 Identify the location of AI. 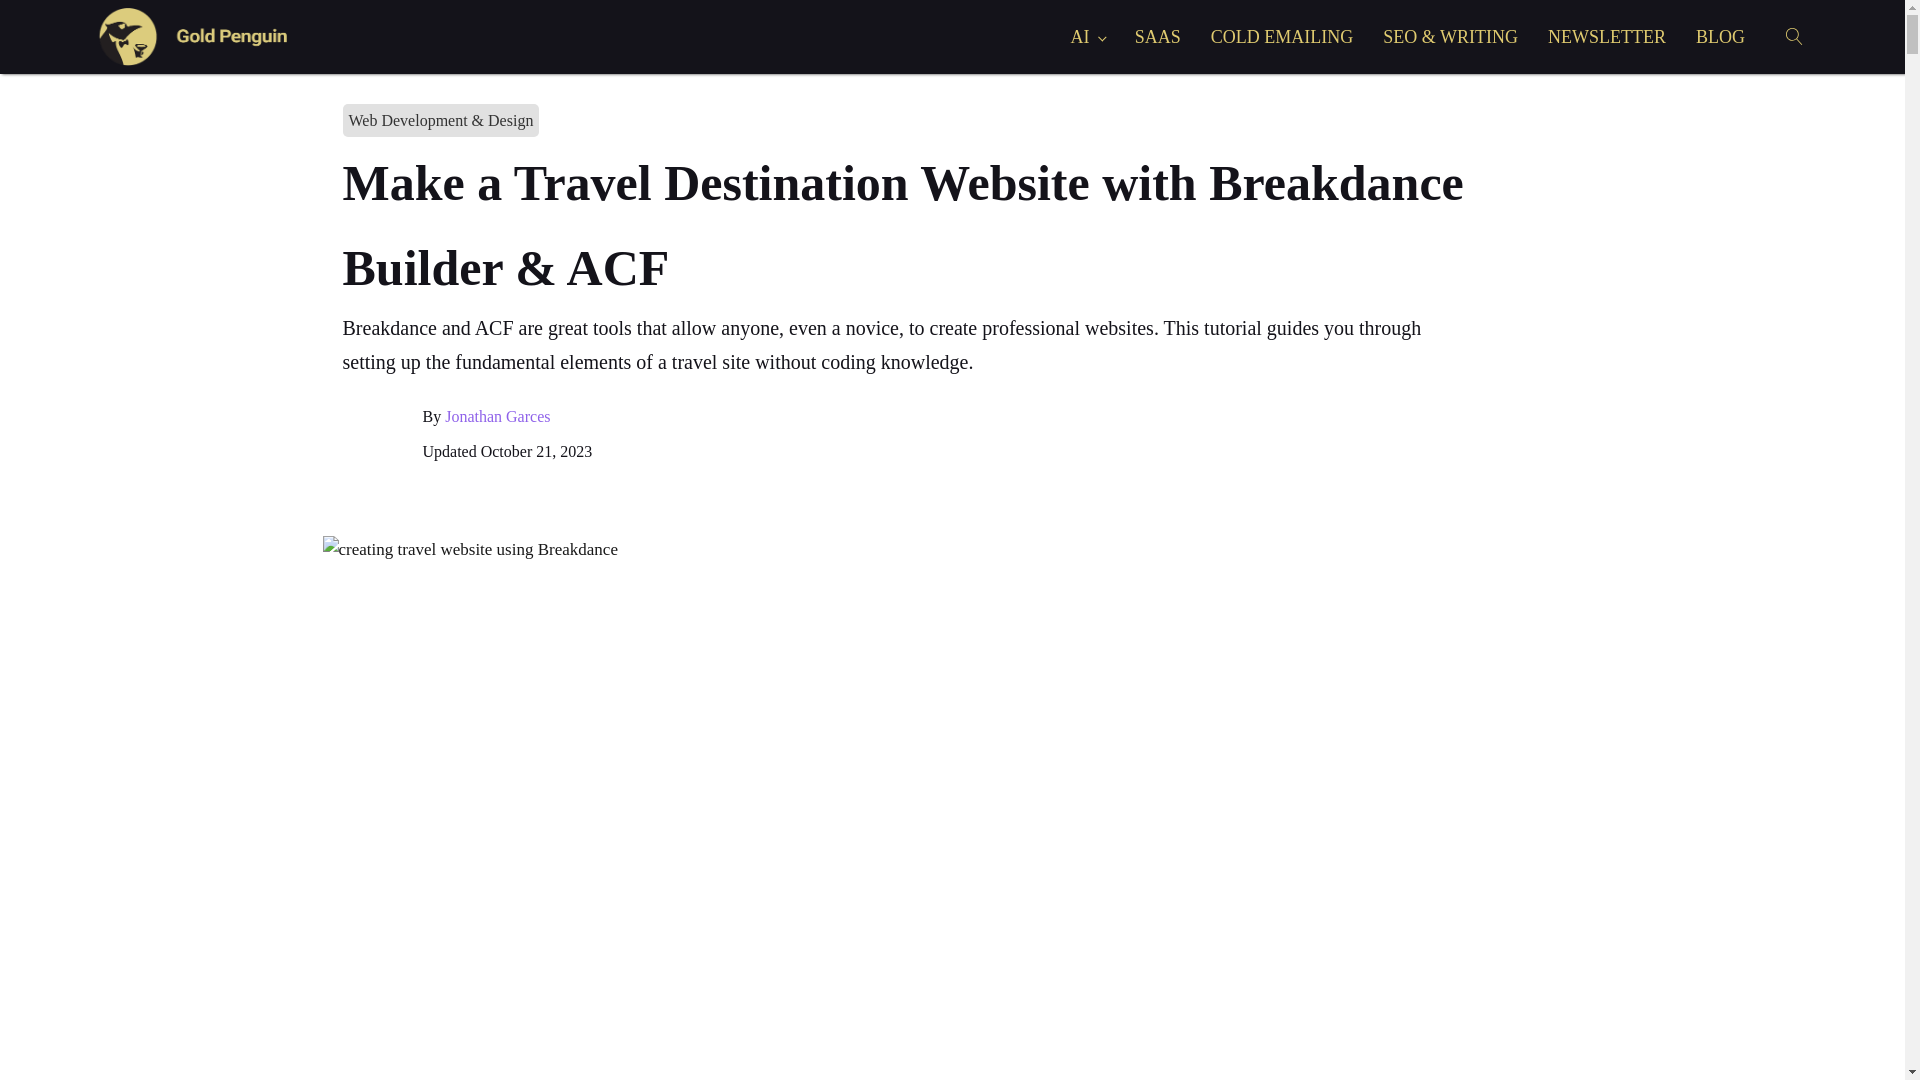
(1088, 36).